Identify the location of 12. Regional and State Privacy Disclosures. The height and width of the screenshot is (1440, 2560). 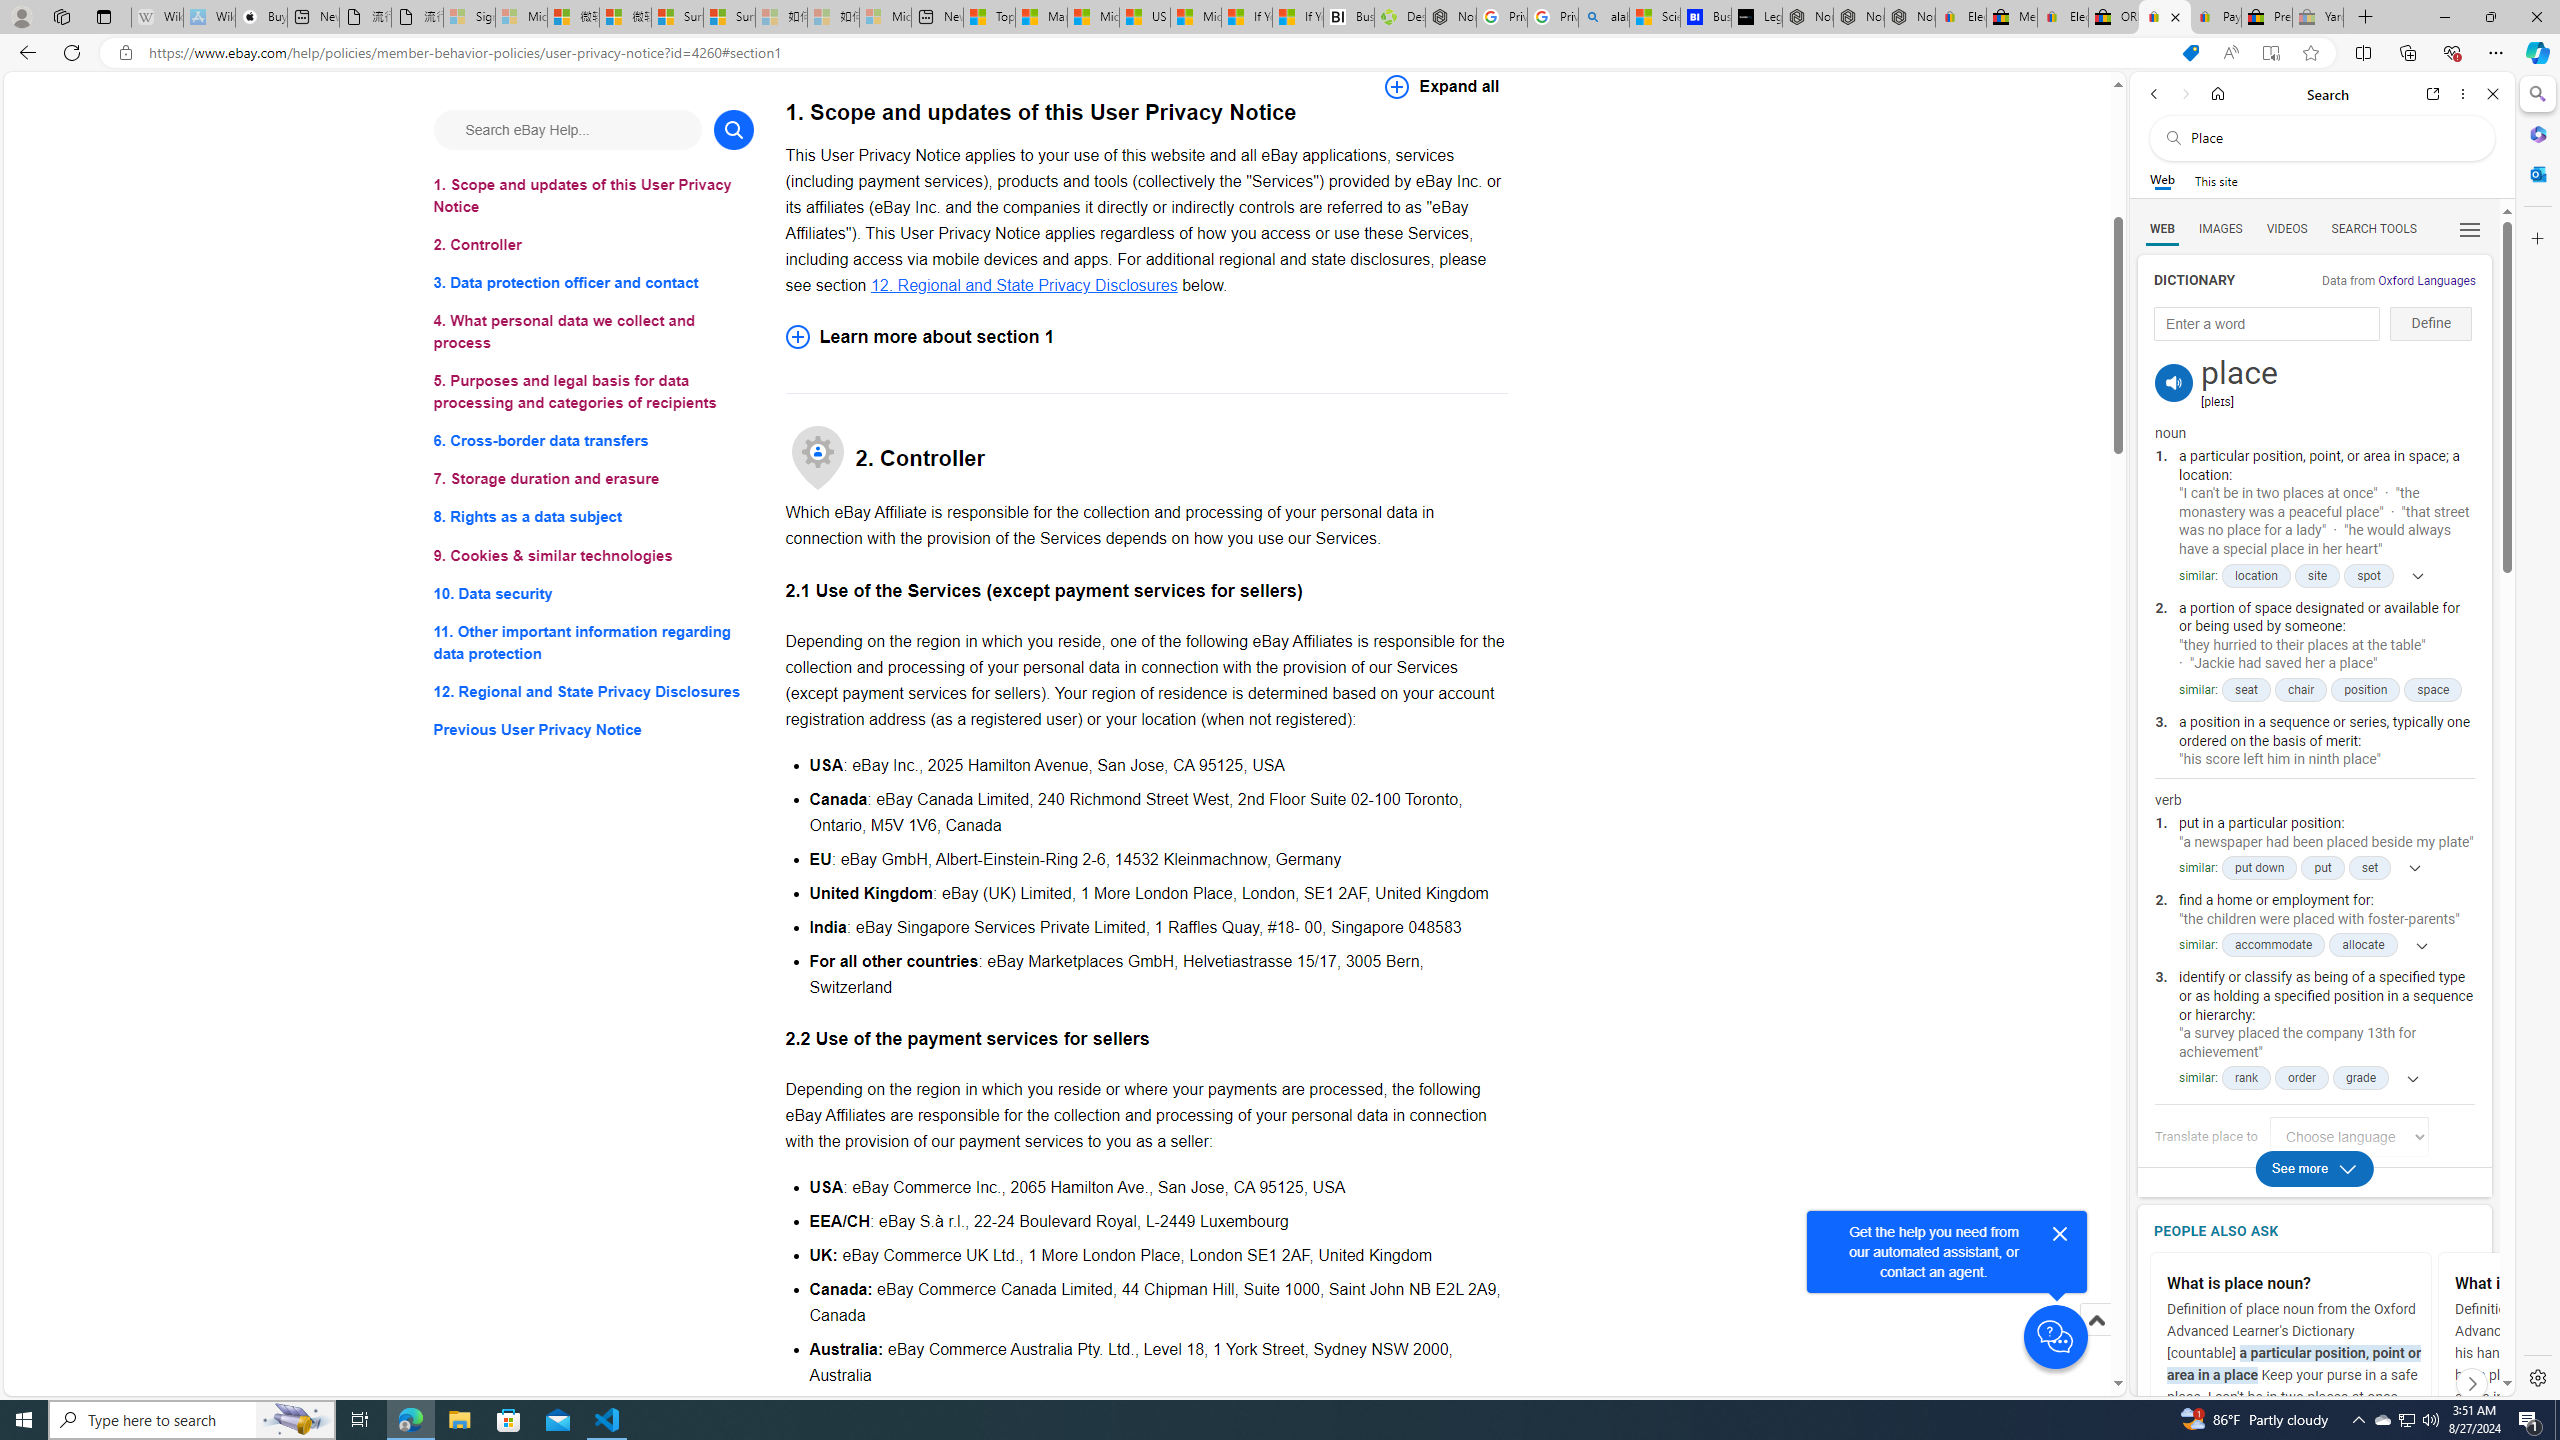
(1024, 284).